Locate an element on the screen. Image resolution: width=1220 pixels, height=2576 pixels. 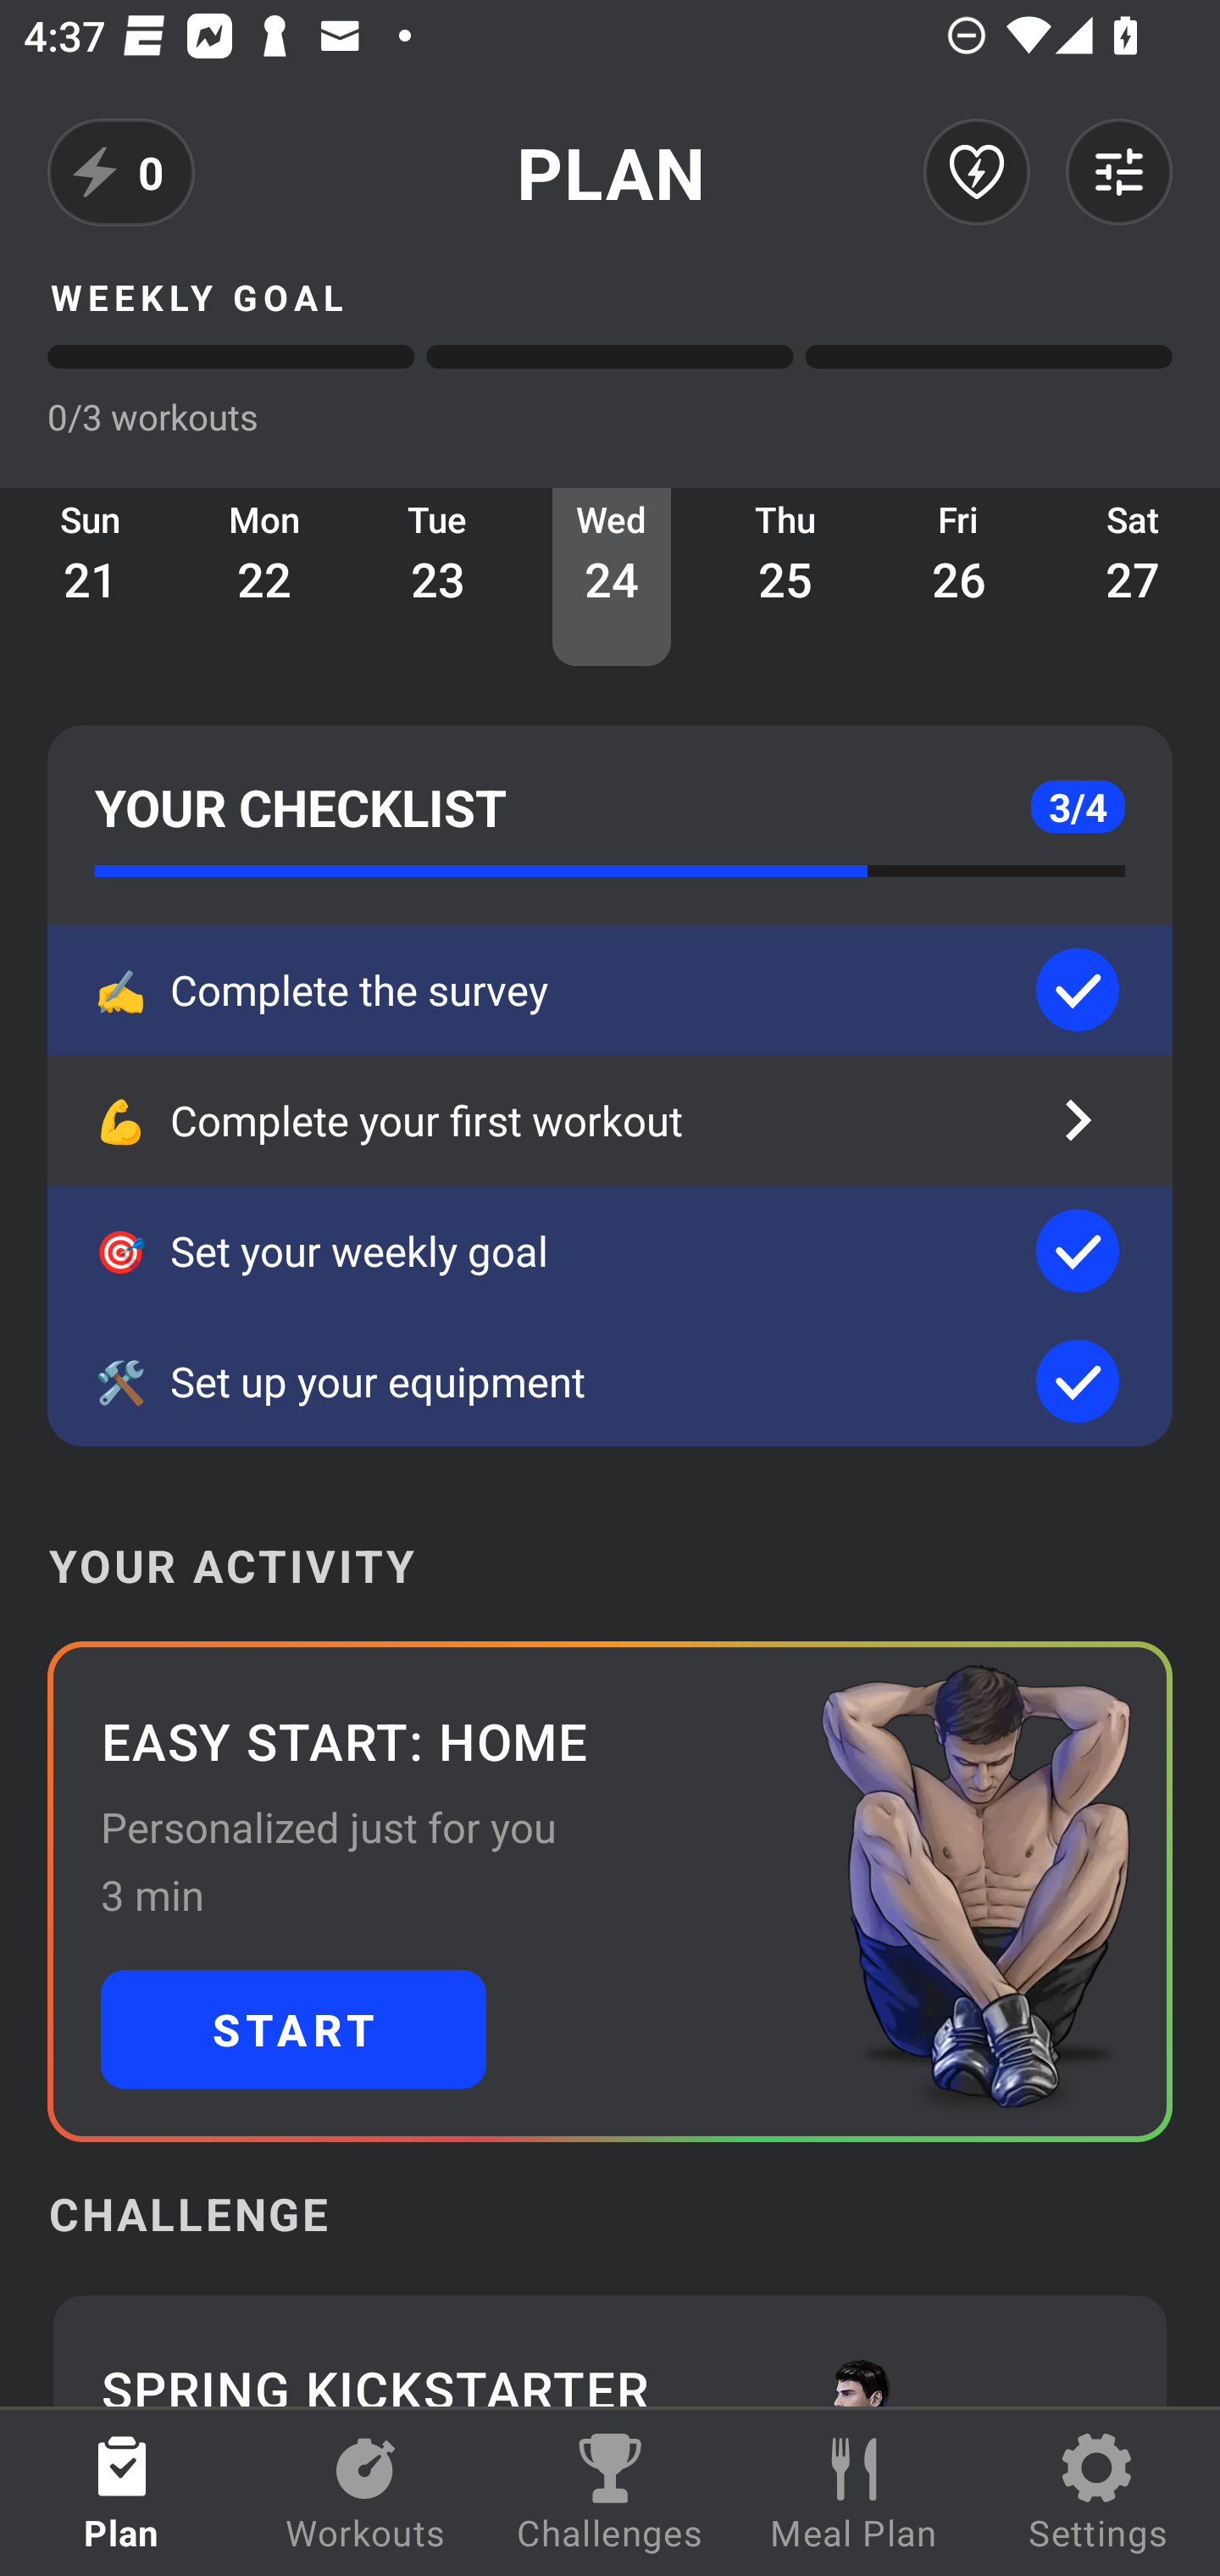
Tue 23 is located at coordinates (438, 576).